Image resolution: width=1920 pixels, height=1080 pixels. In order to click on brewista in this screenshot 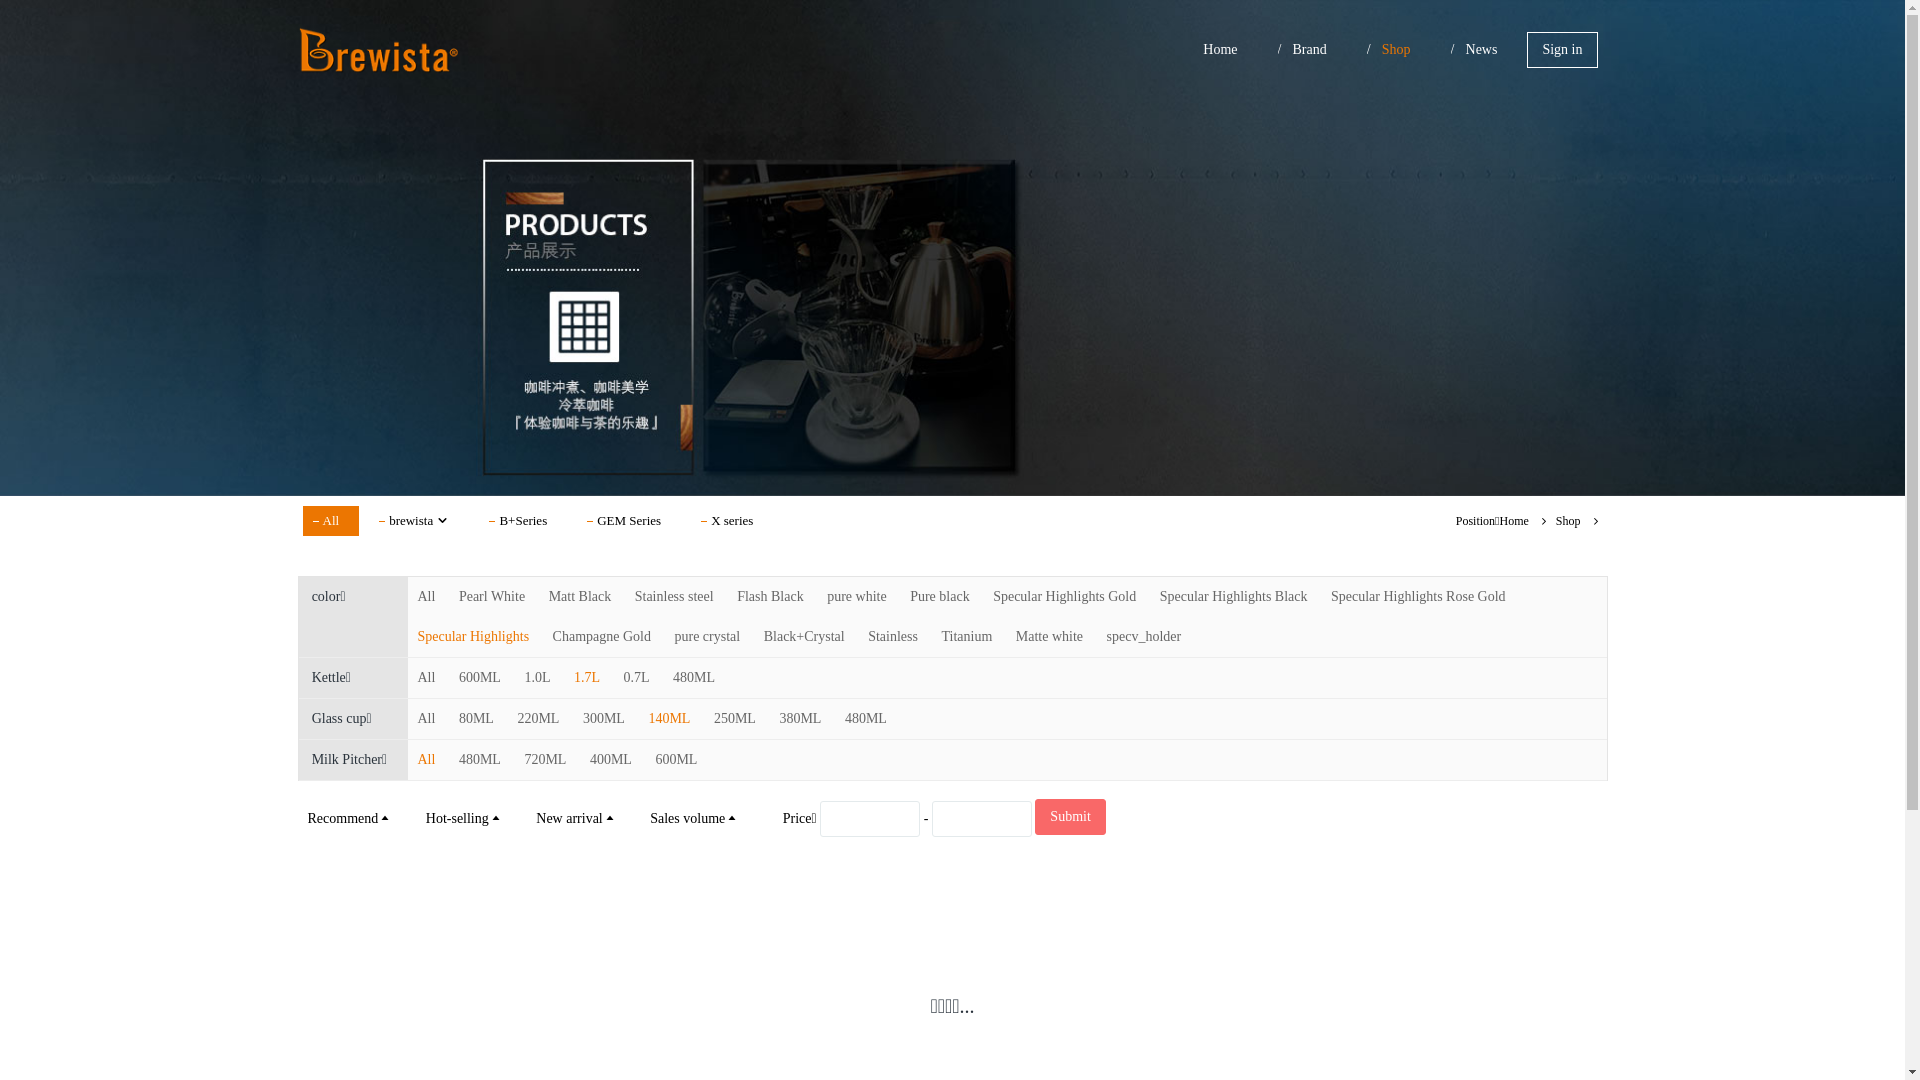, I will do `click(419, 521)`.